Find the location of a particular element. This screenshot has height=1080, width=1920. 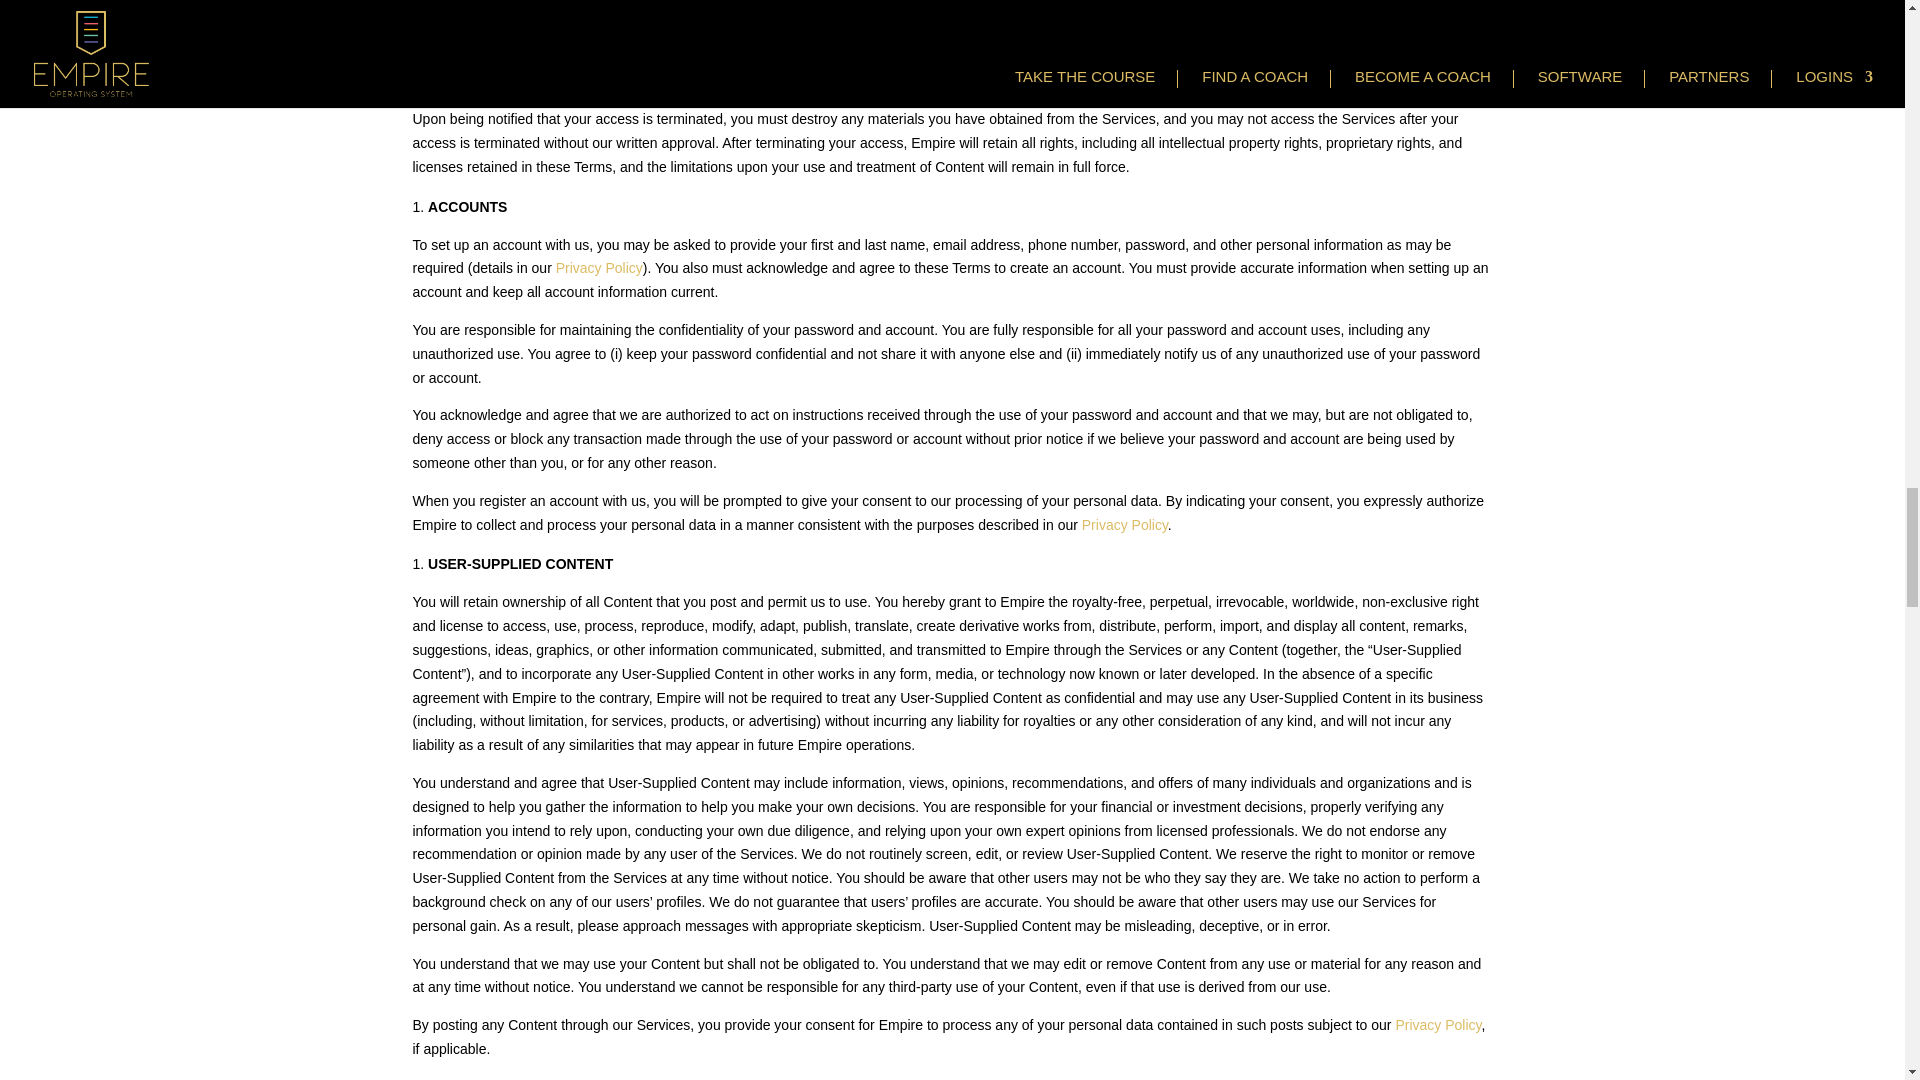

Privacy Policy is located at coordinates (600, 268).